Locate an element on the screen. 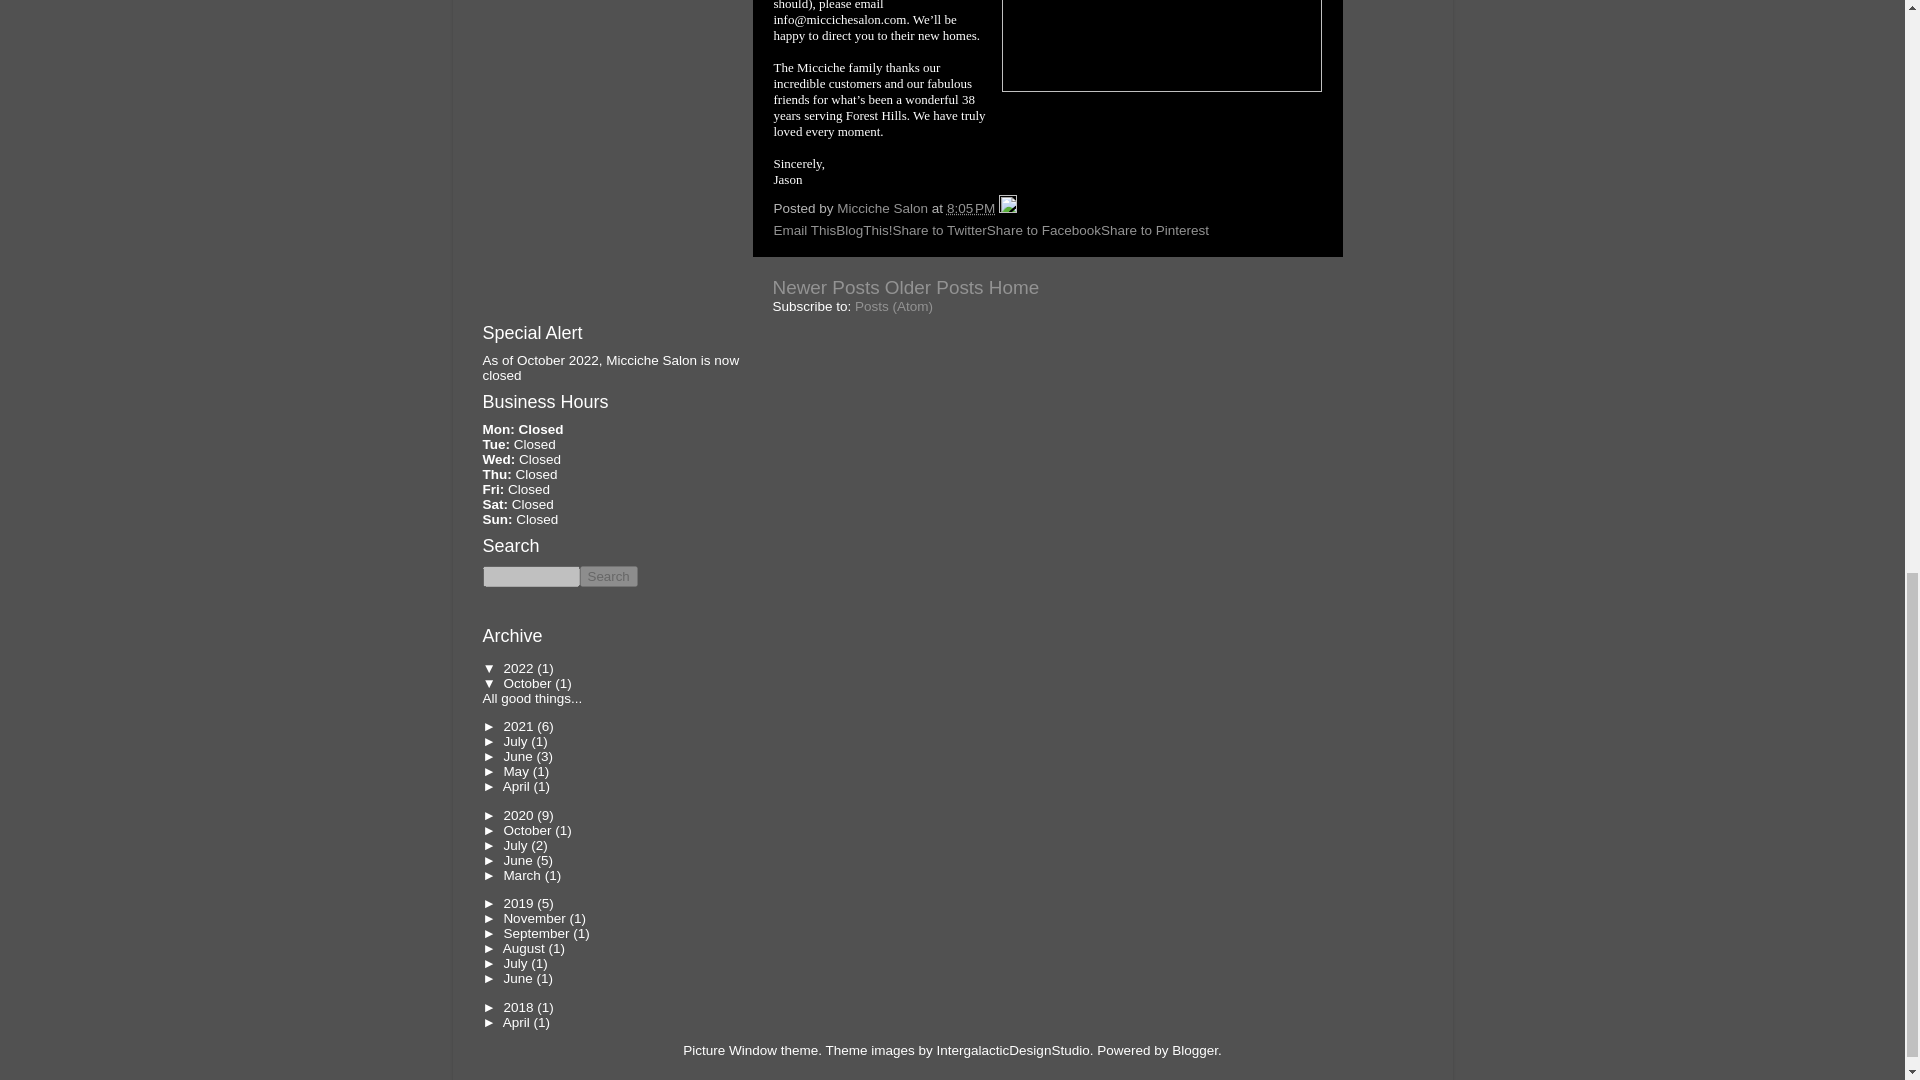 This screenshot has height=1080, width=1920. 2022 is located at coordinates (520, 668).